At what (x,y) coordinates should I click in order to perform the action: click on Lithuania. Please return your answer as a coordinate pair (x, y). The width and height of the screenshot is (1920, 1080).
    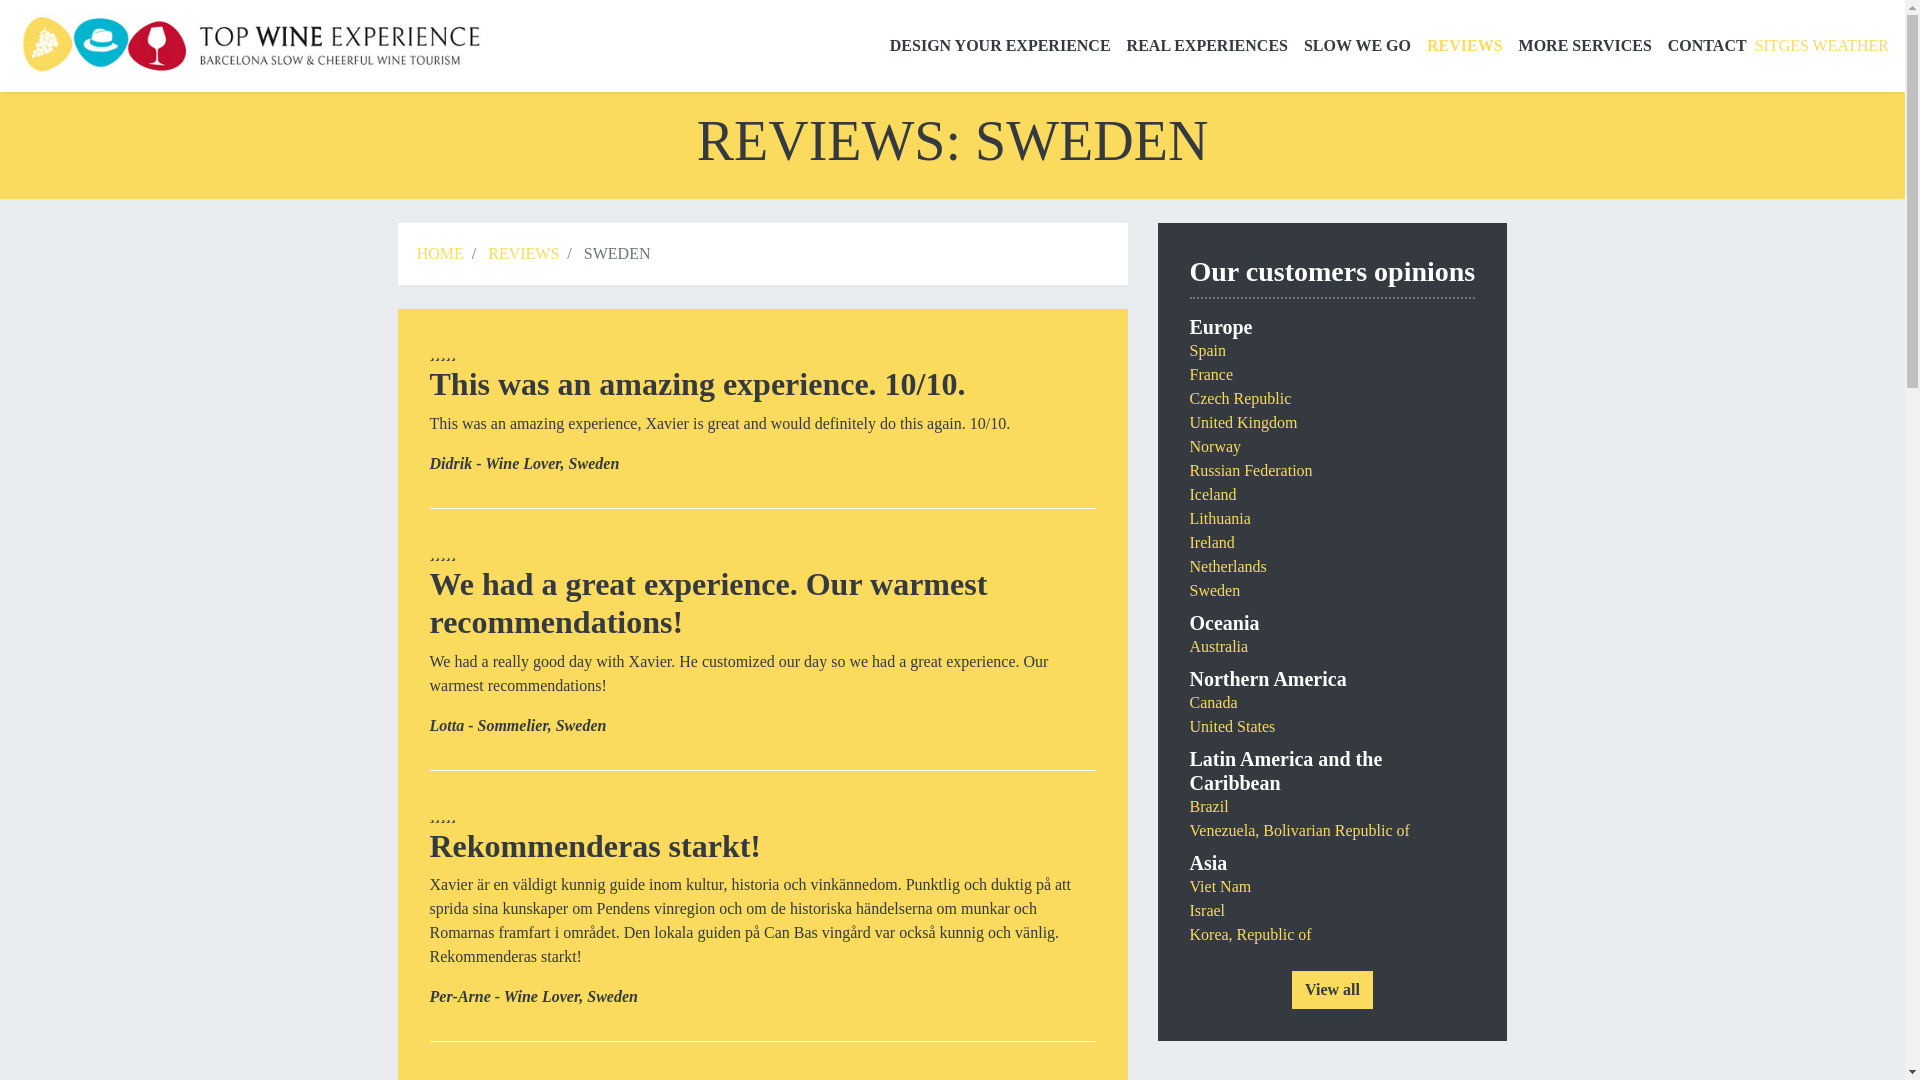
    Looking at the image, I should click on (1220, 518).